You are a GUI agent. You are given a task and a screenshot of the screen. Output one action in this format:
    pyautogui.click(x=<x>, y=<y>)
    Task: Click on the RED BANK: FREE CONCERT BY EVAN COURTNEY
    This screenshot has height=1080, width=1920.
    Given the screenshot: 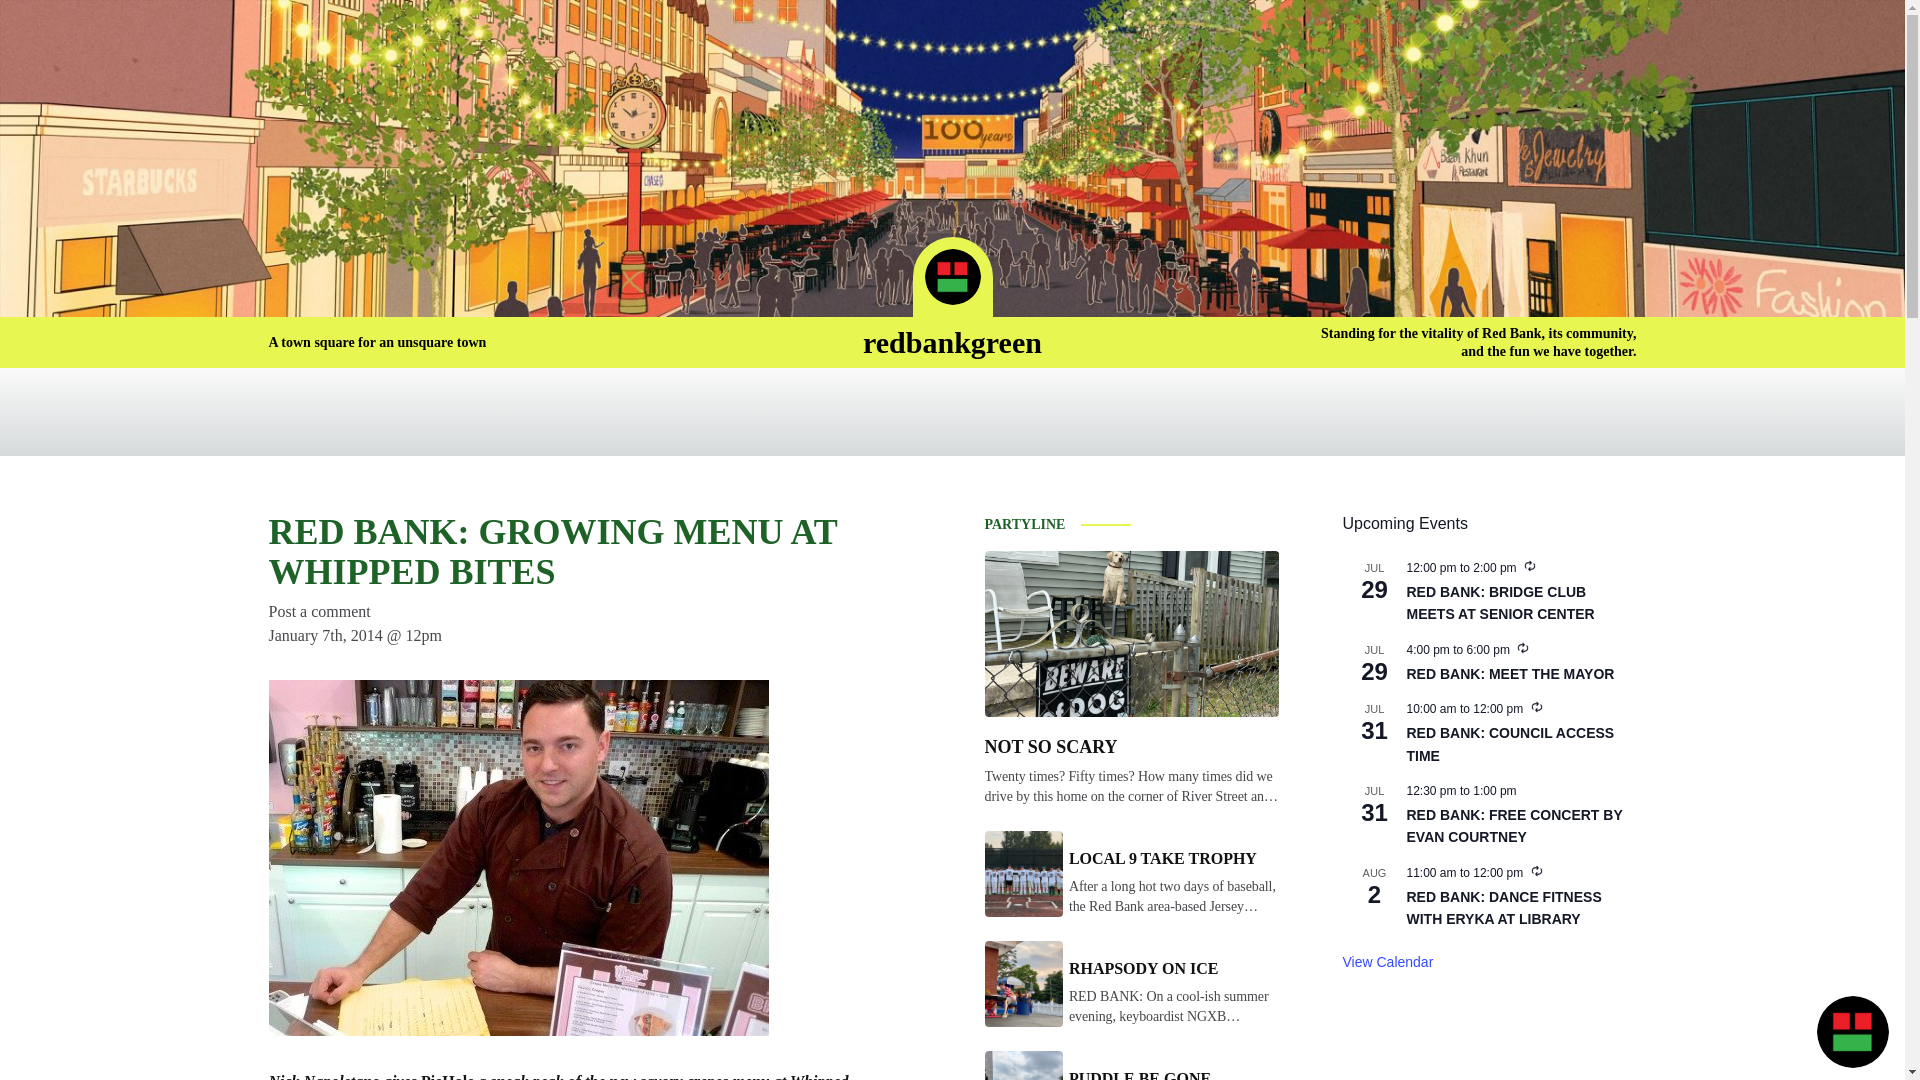 What is the action you would take?
    pyautogui.click(x=1514, y=826)
    